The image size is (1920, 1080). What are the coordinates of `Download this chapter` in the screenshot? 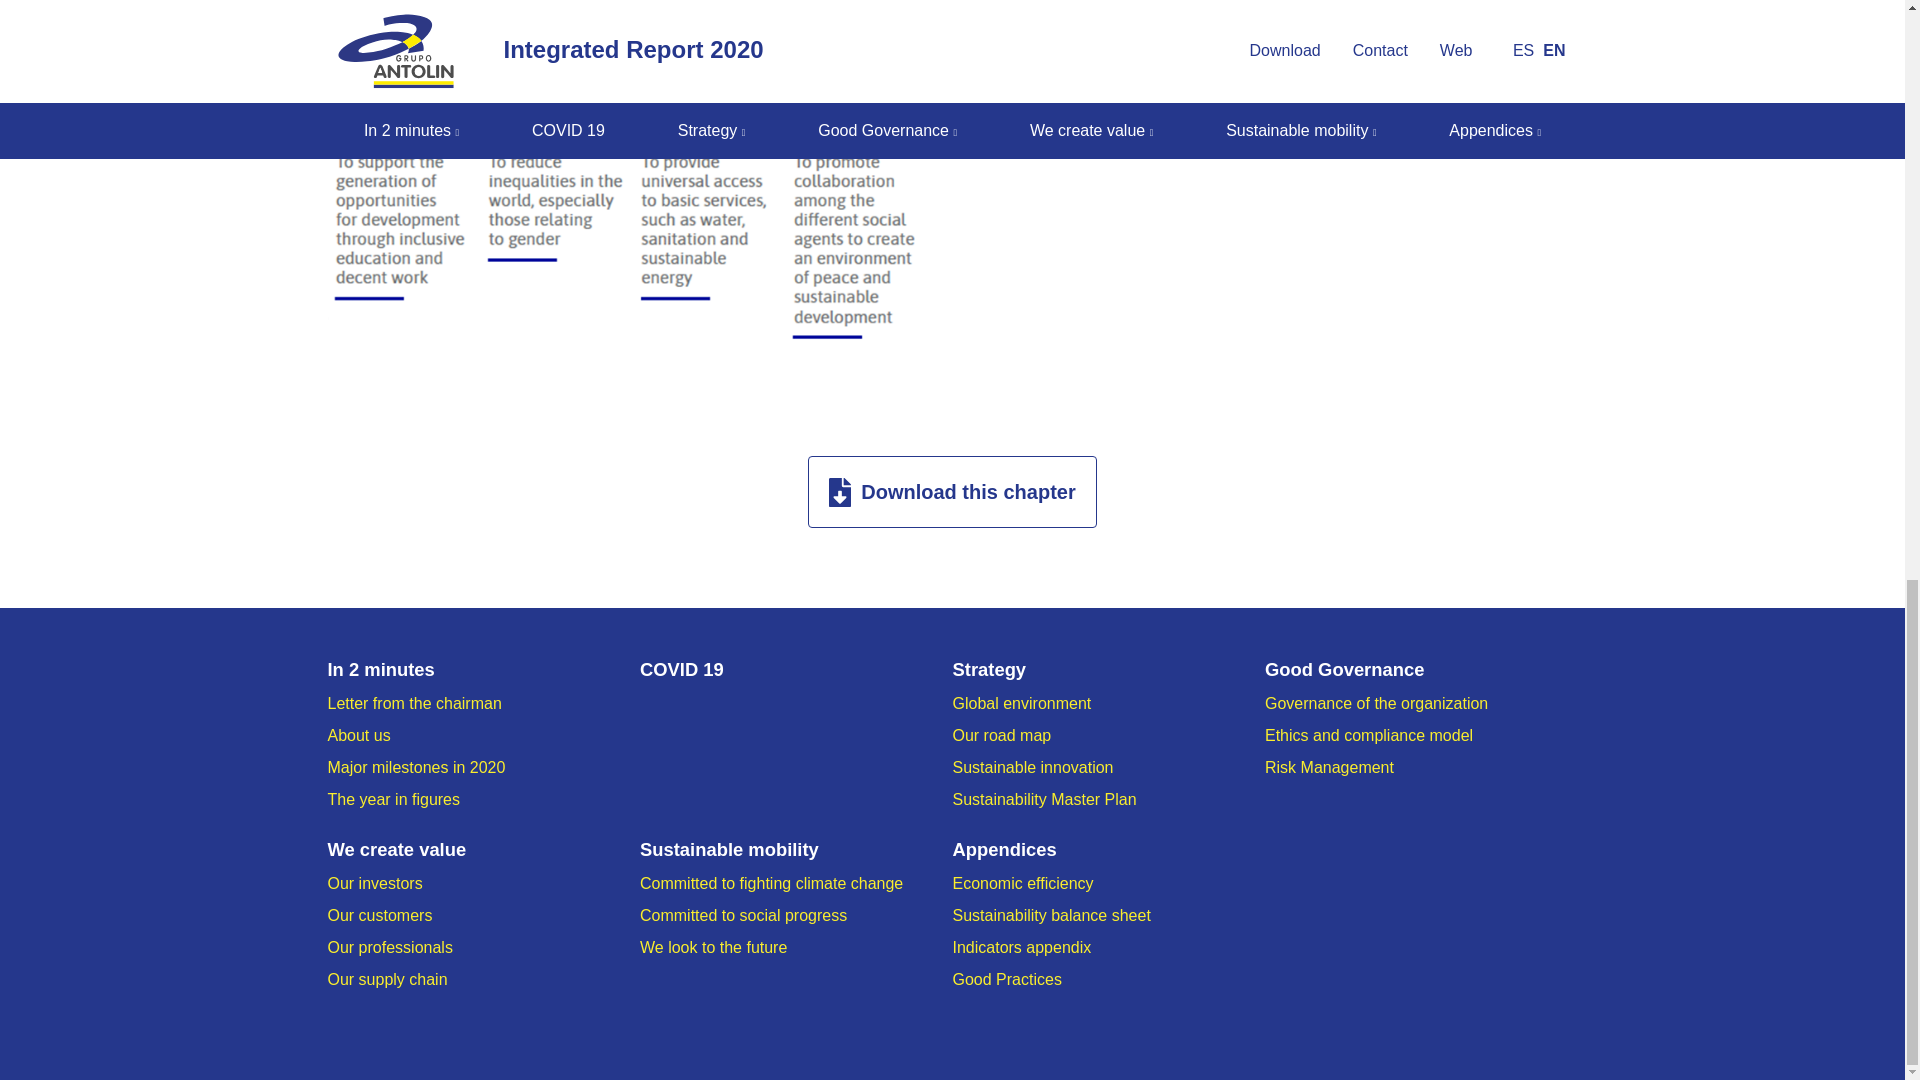 It's located at (952, 492).